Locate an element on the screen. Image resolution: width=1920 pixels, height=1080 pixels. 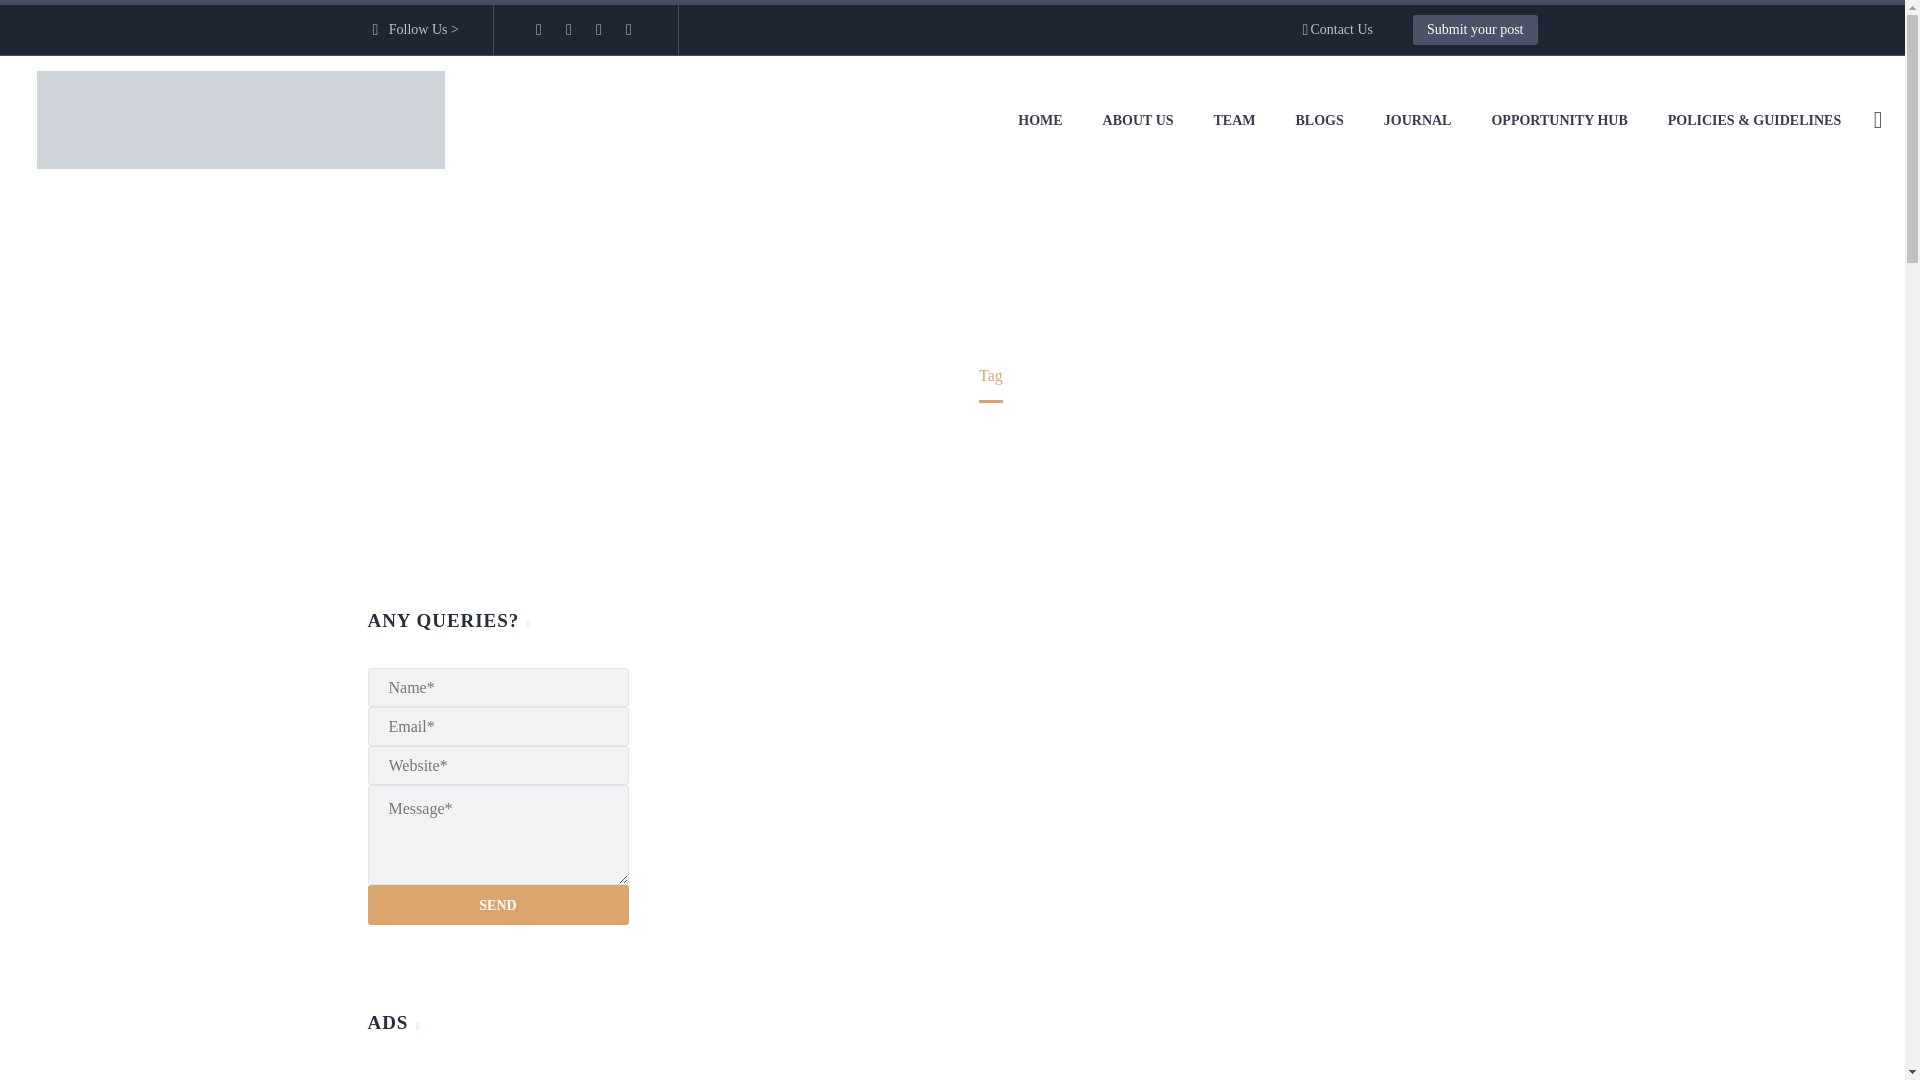
Send is located at coordinates (498, 904).